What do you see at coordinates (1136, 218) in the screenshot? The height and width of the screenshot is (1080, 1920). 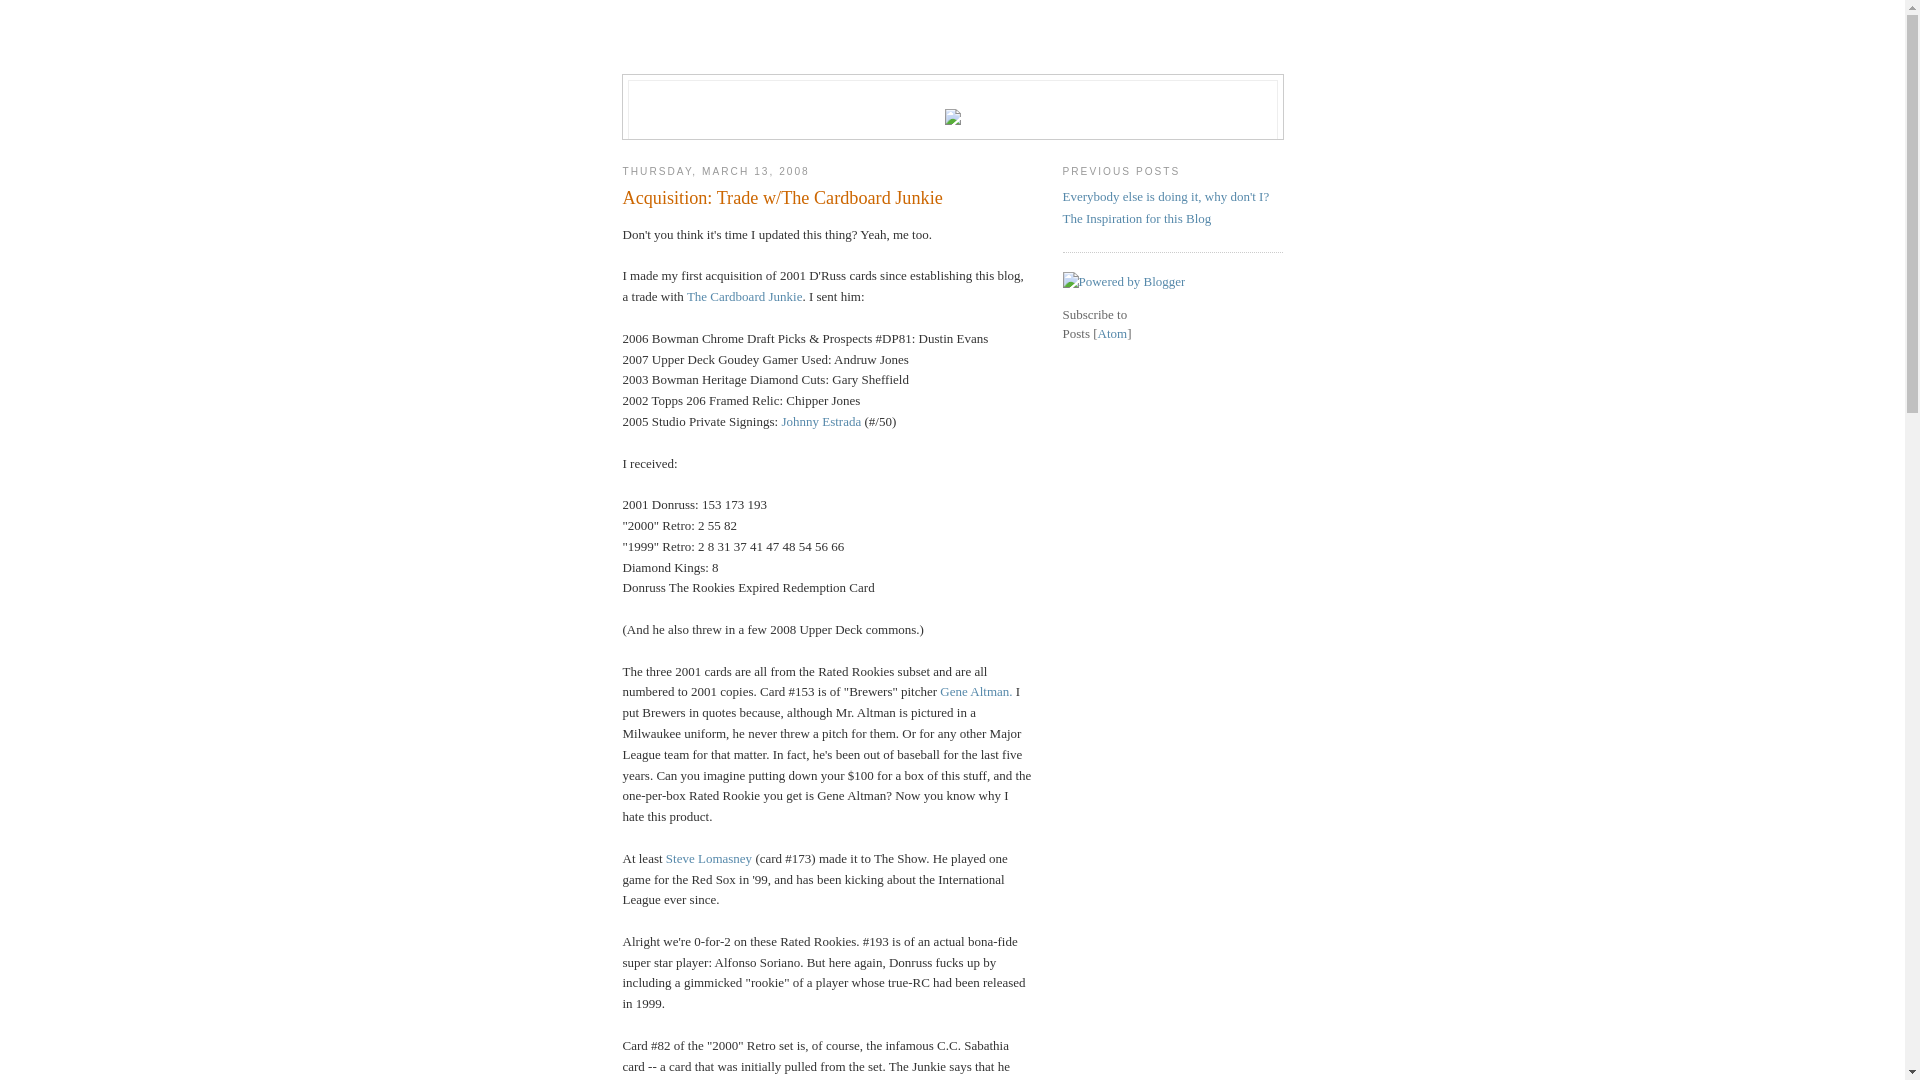 I see `The Inspiration for this Blog` at bounding box center [1136, 218].